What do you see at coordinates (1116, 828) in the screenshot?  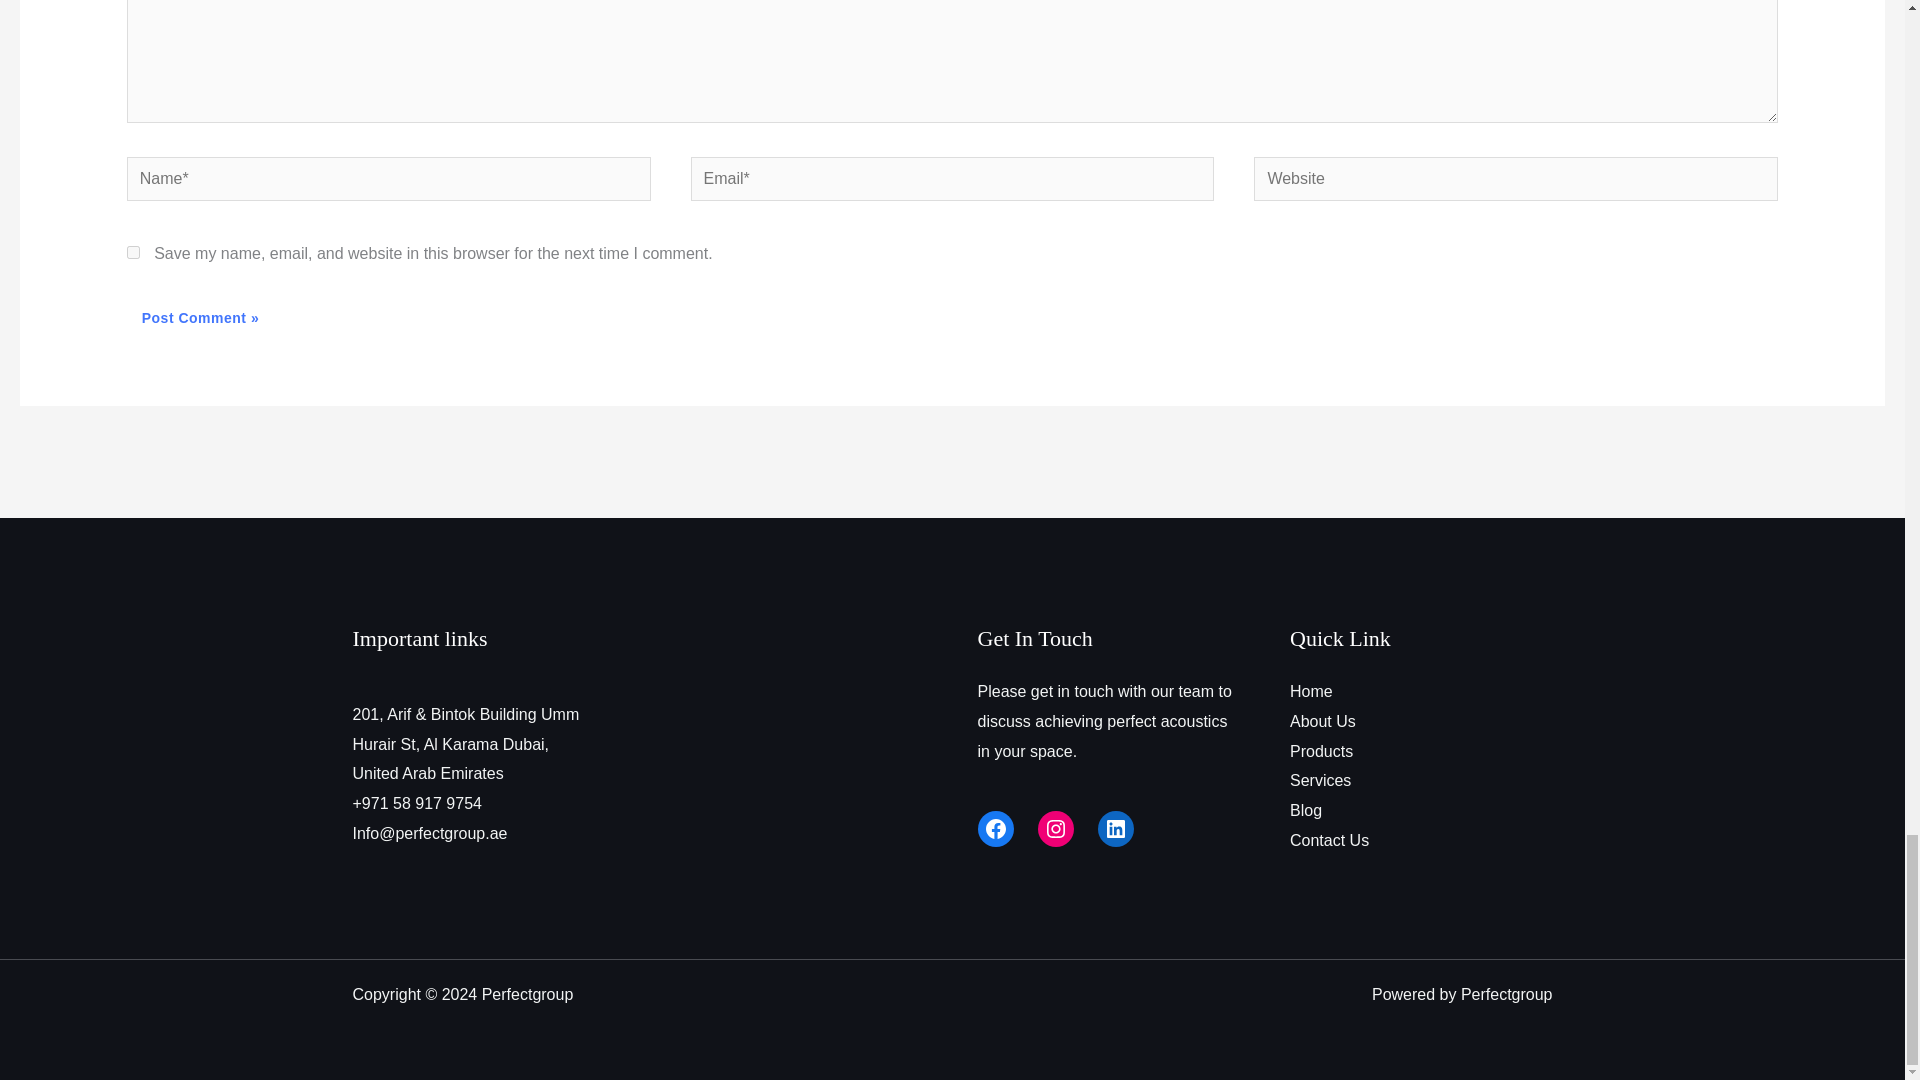 I see `LinkedIn` at bounding box center [1116, 828].